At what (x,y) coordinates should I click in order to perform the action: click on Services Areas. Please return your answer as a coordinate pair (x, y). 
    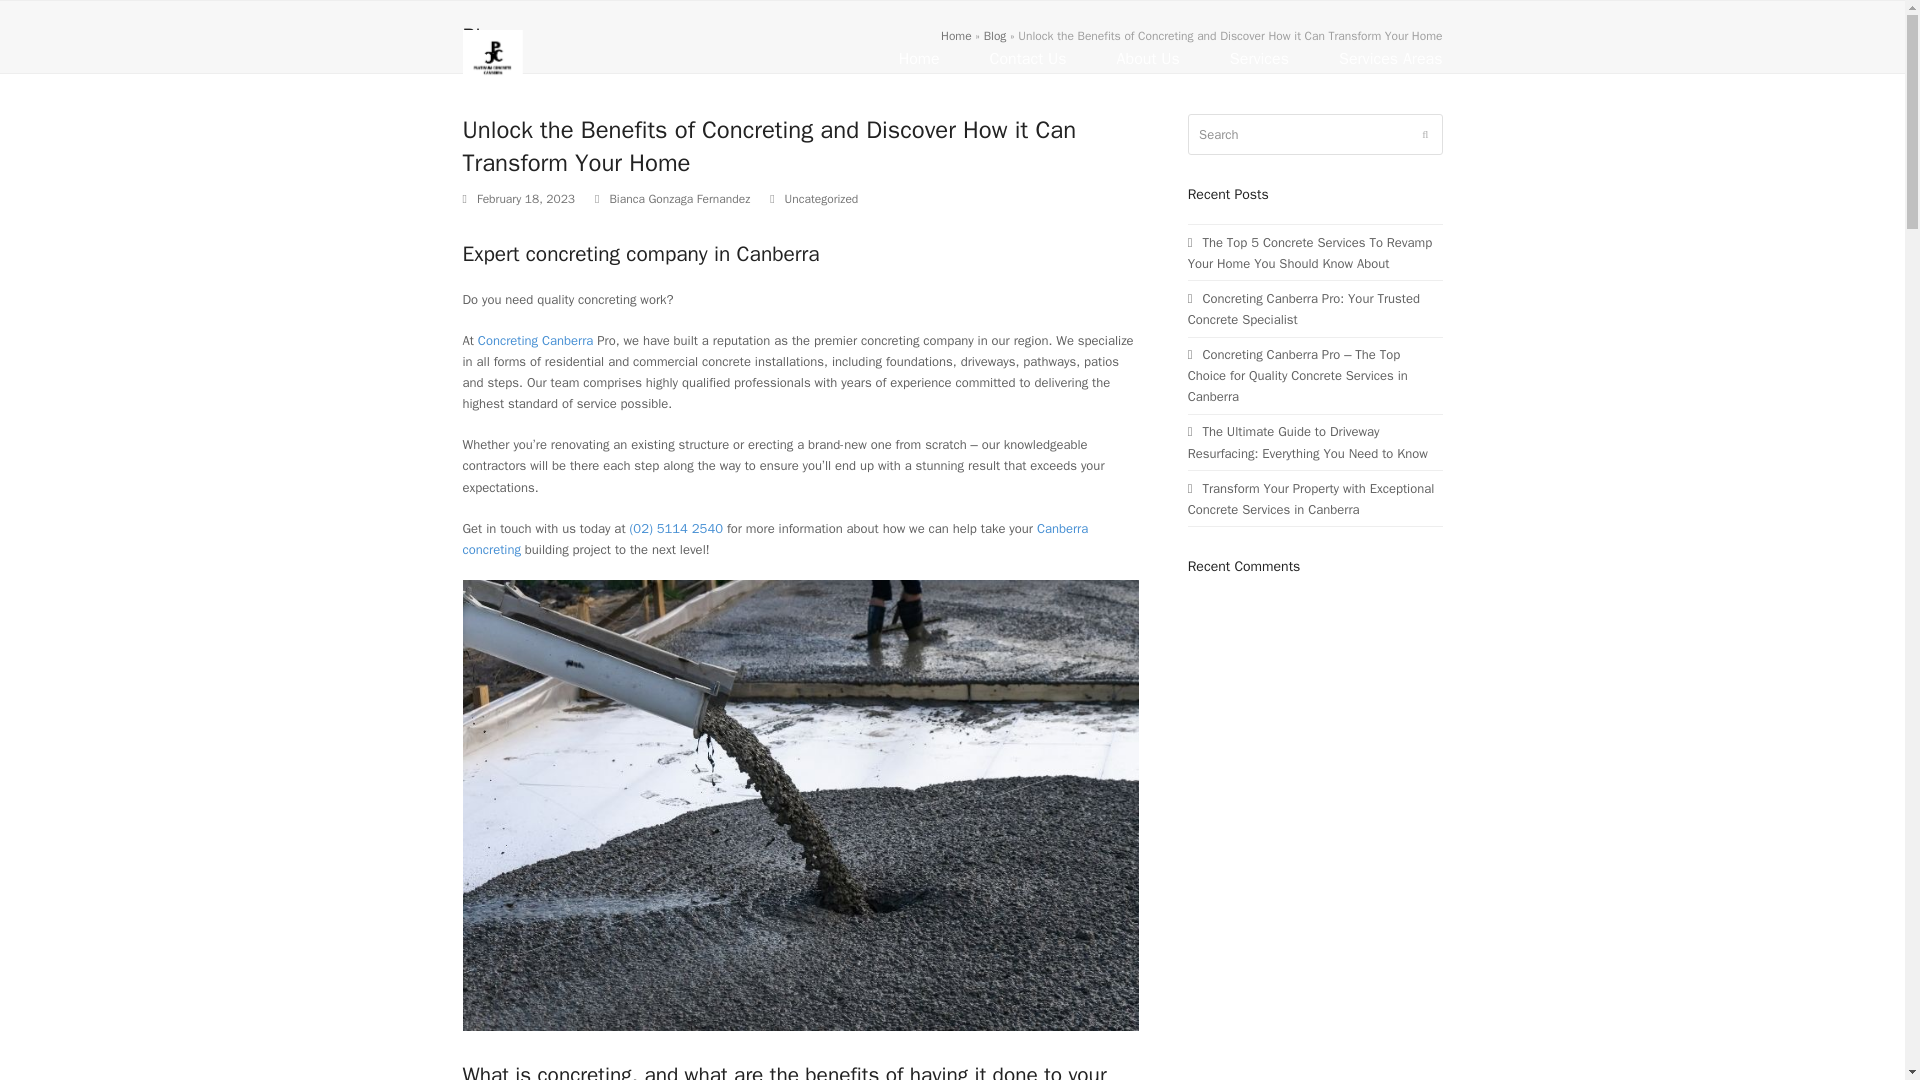
    Looking at the image, I should click on (1390, 60).